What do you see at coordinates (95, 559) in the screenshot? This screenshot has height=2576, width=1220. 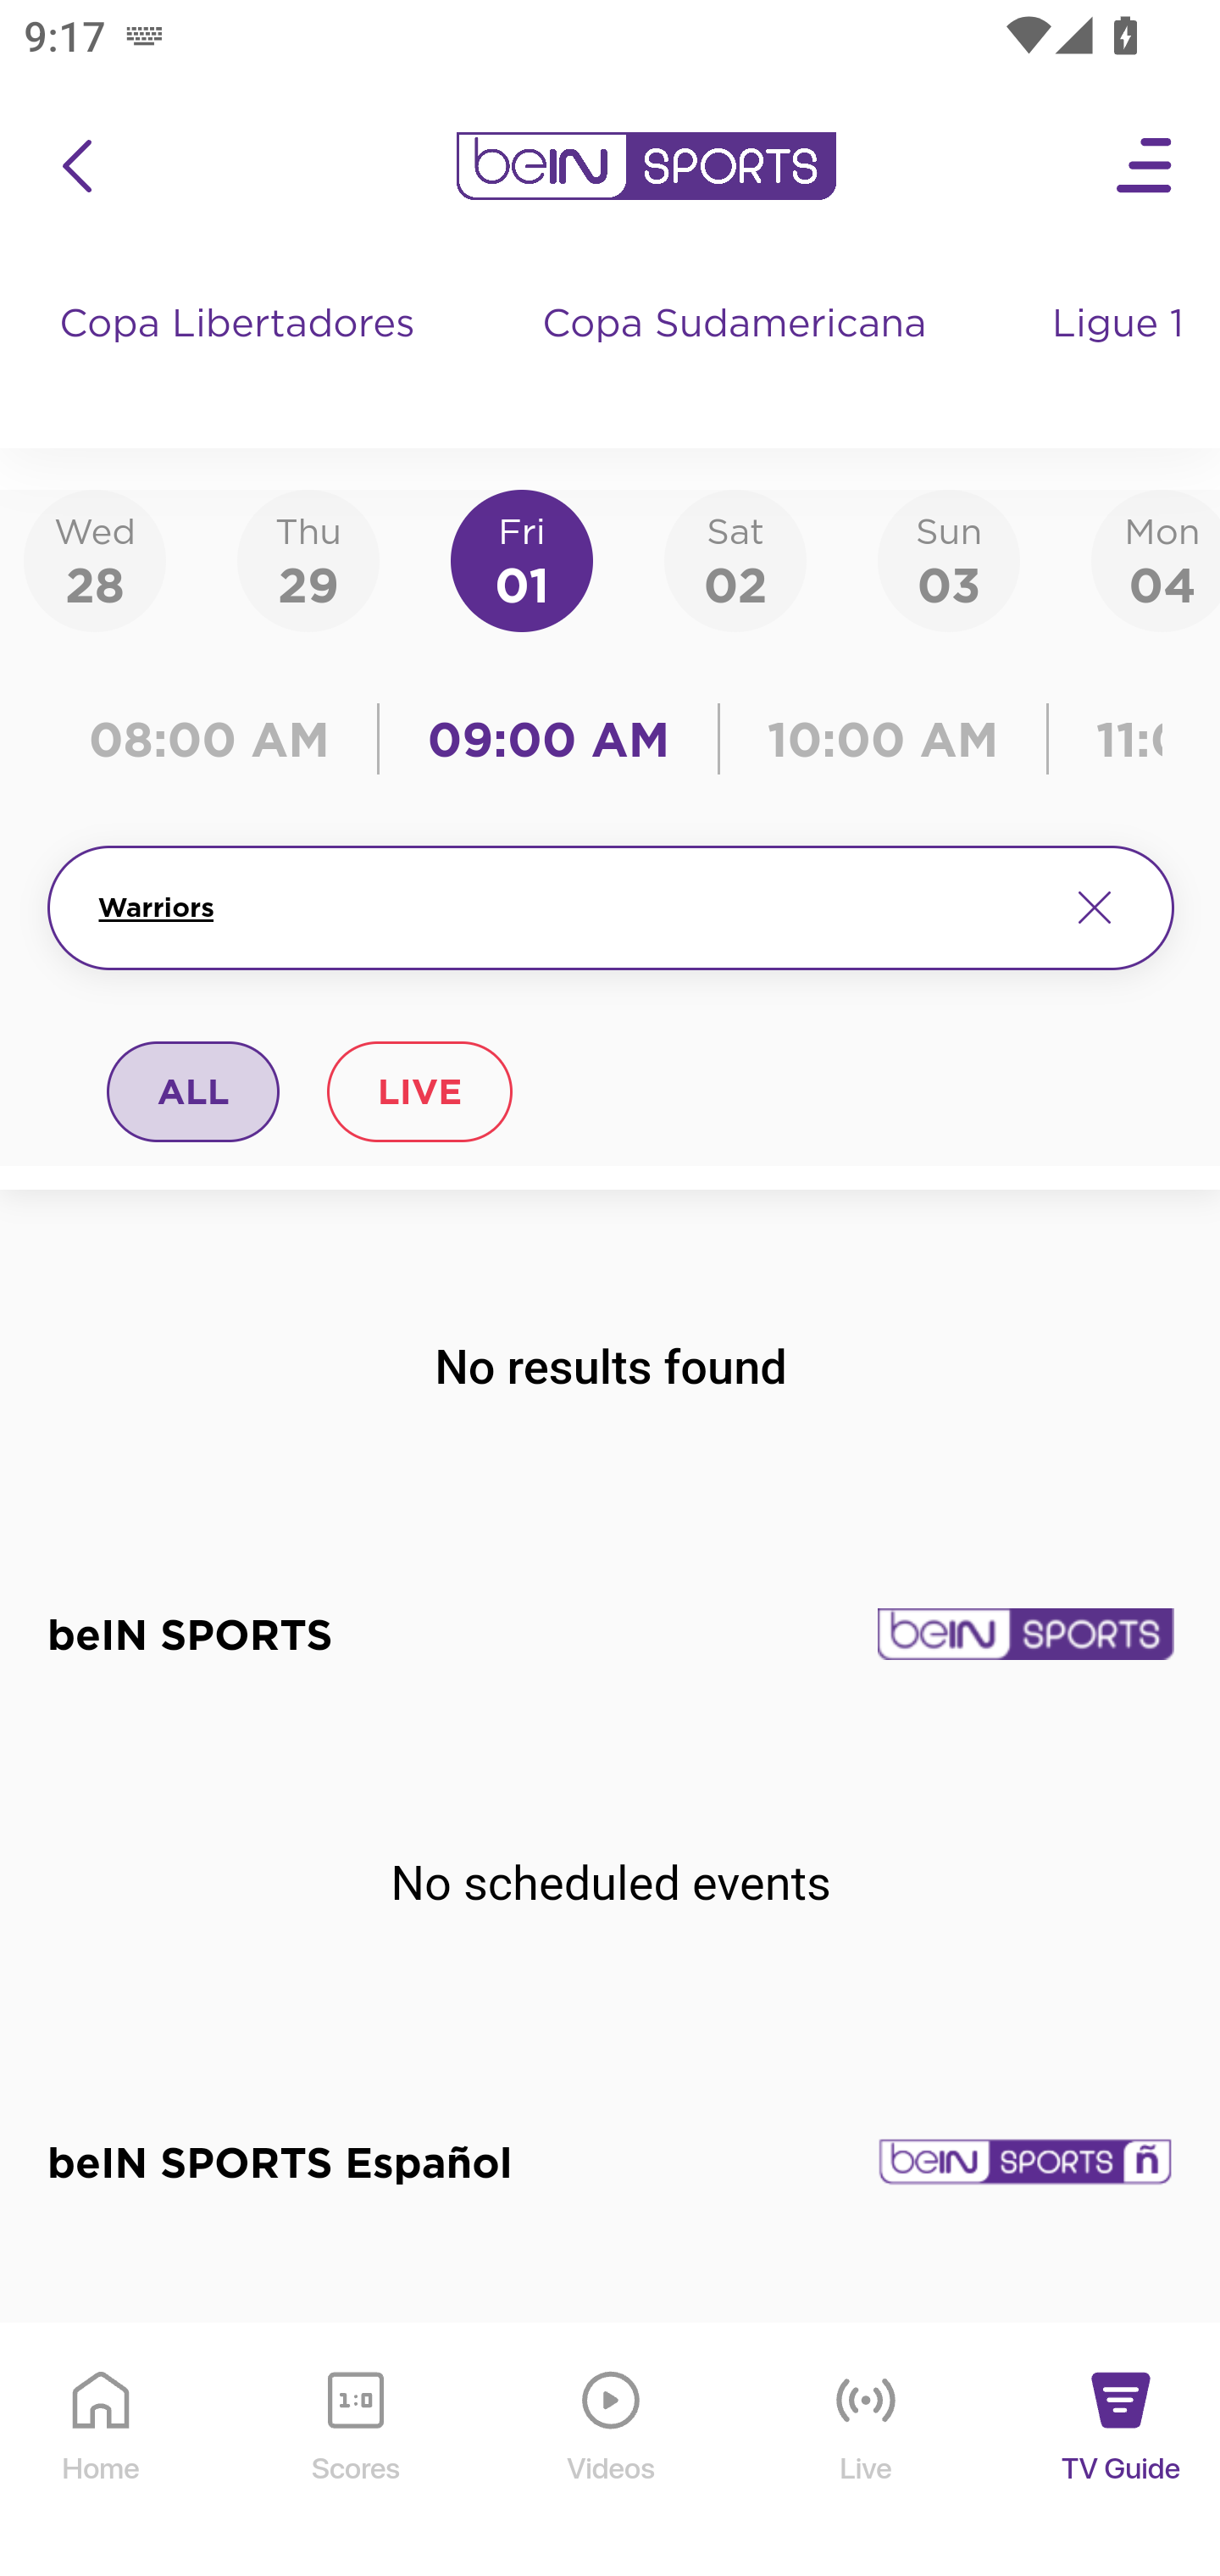 I see `Wed28` at bounding box center [95, 559].